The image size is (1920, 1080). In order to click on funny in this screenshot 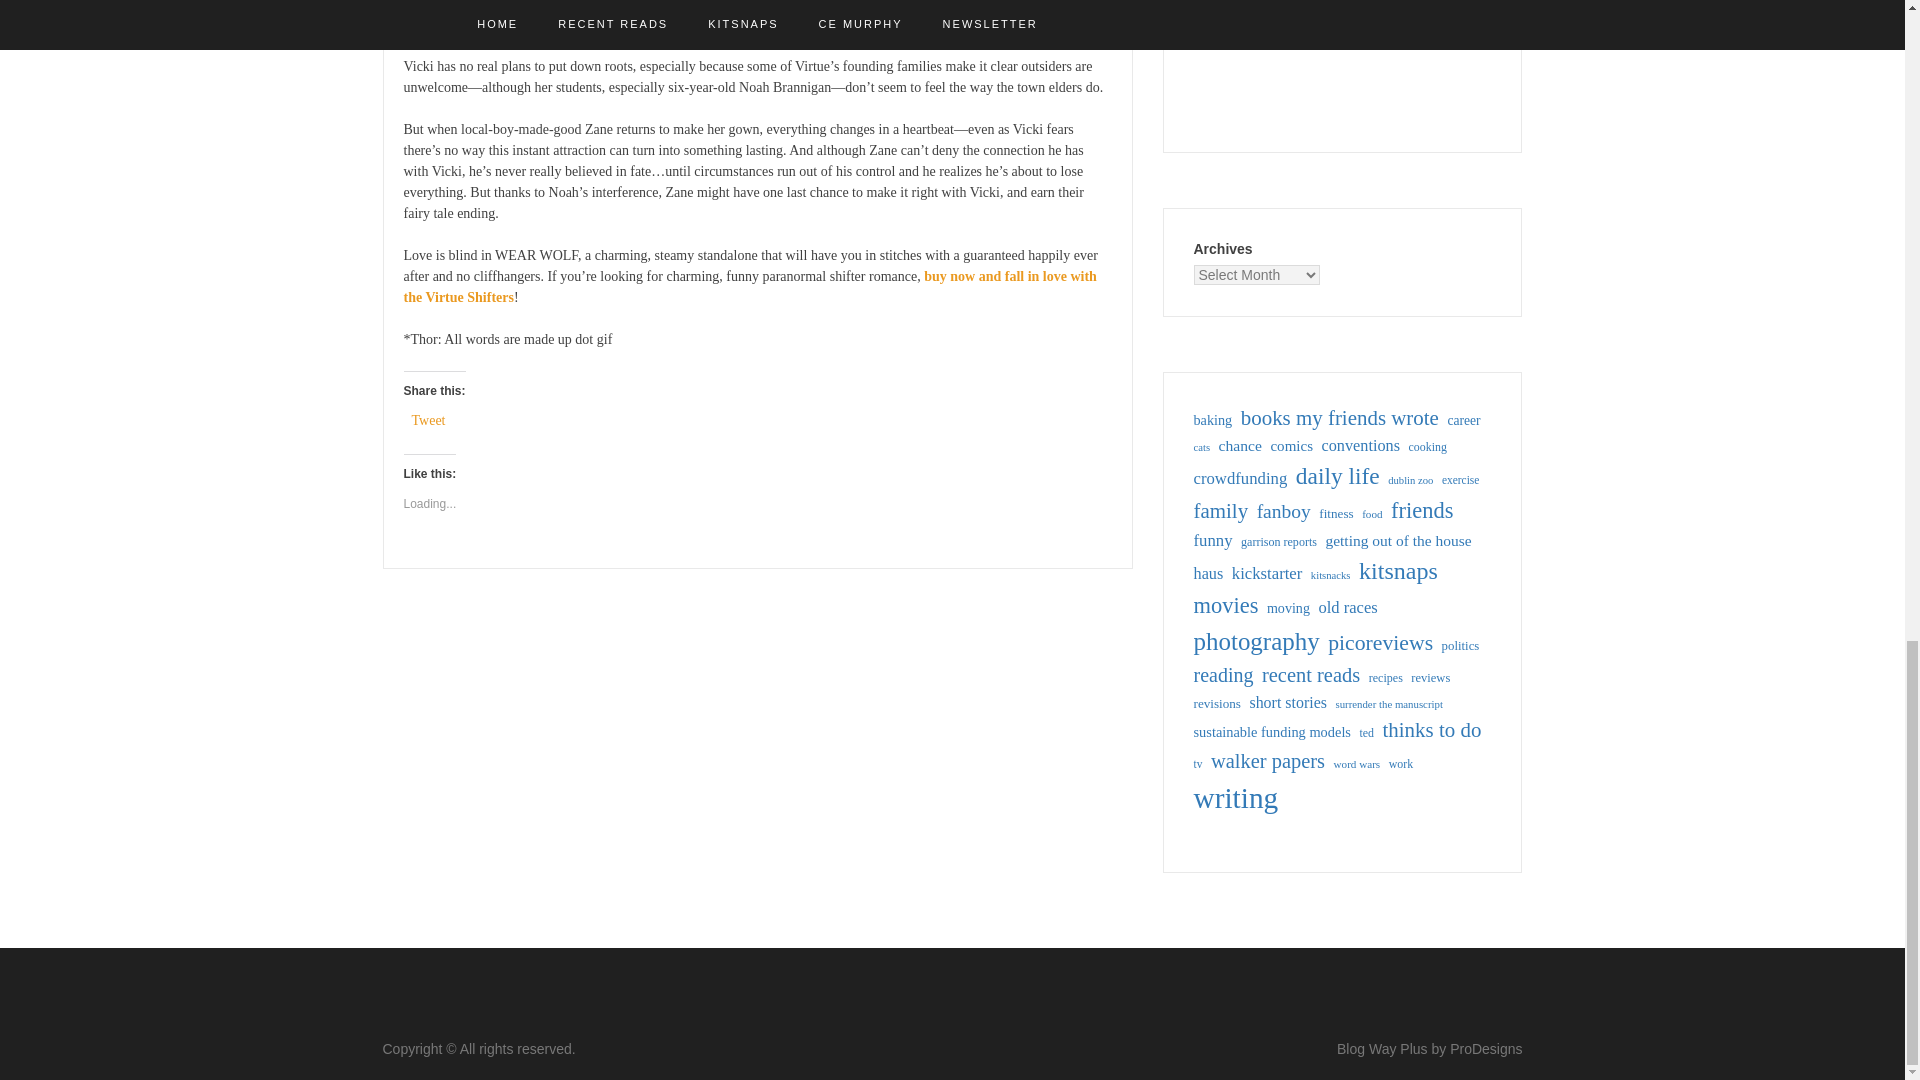, I will do `click(1213, 540)`.